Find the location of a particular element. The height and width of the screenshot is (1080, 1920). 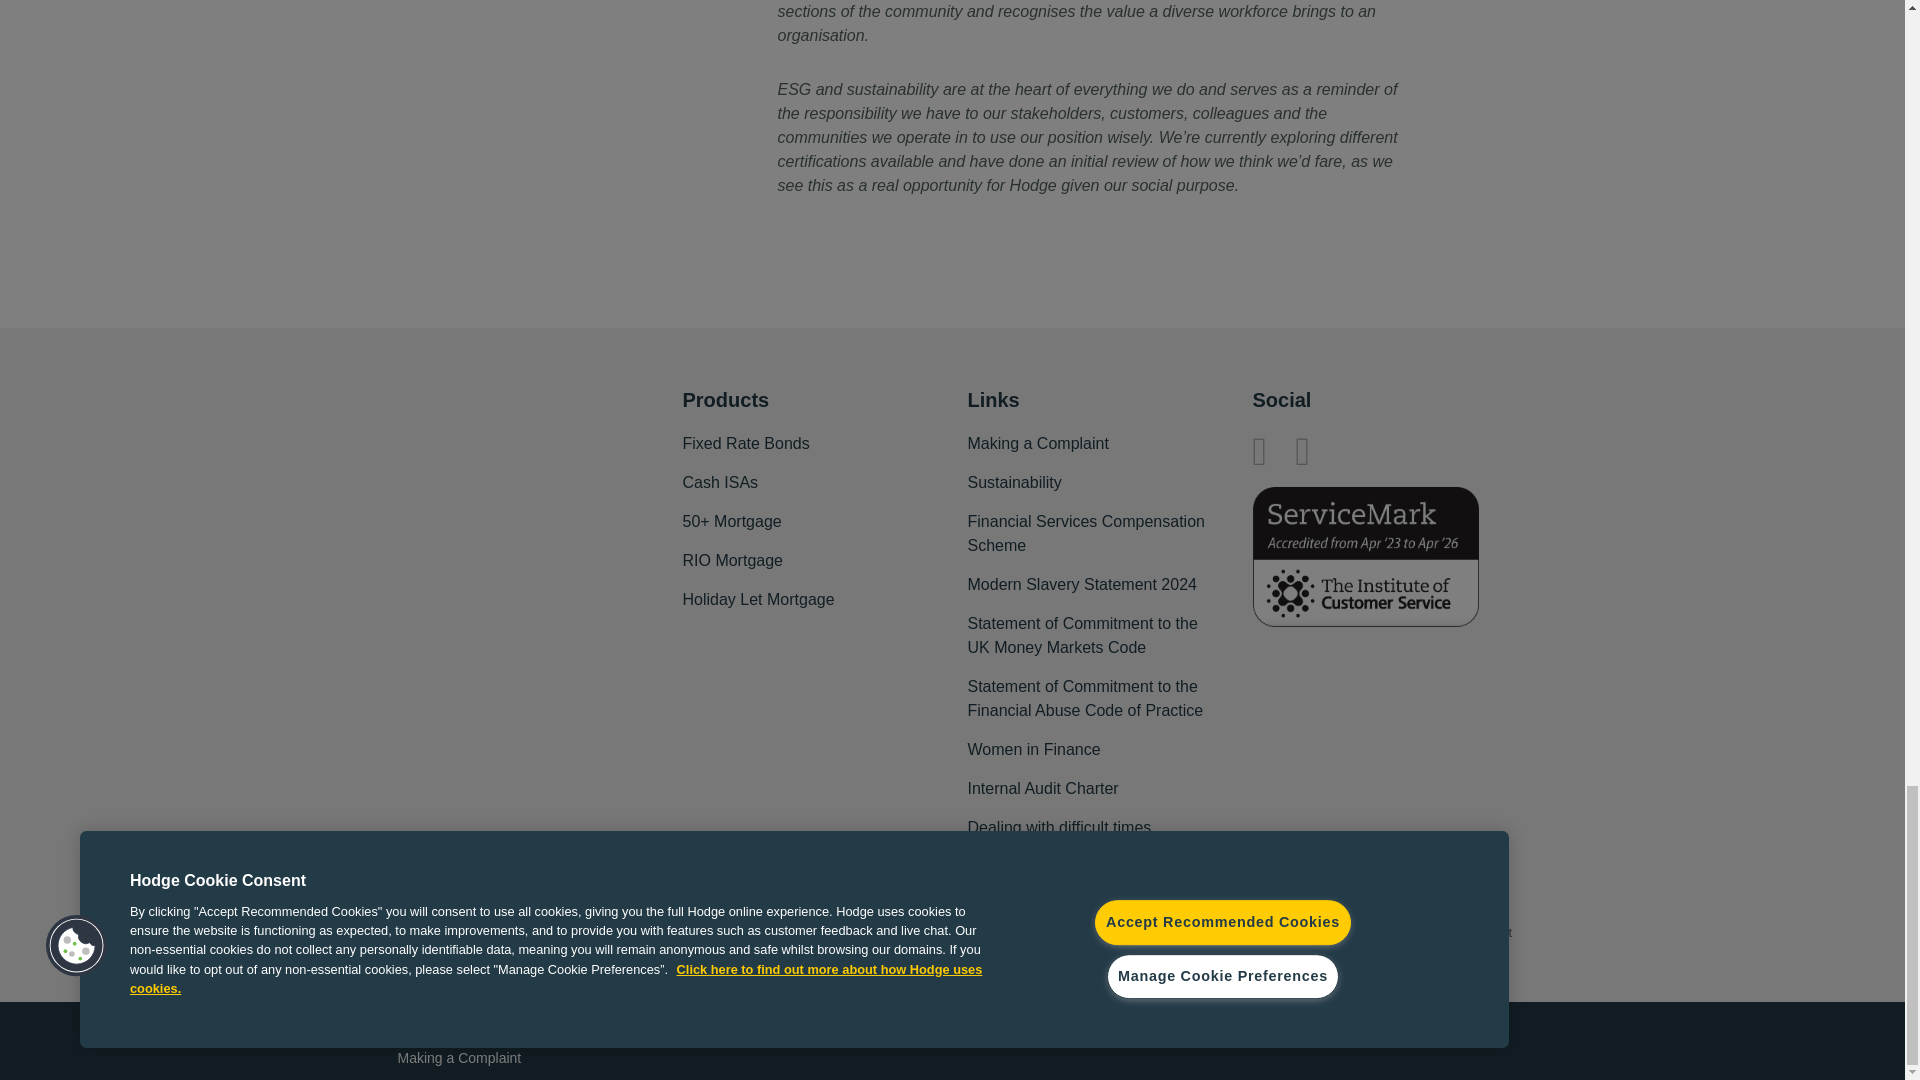

Dealing with difficult times is located at coordinates (1060, 828).